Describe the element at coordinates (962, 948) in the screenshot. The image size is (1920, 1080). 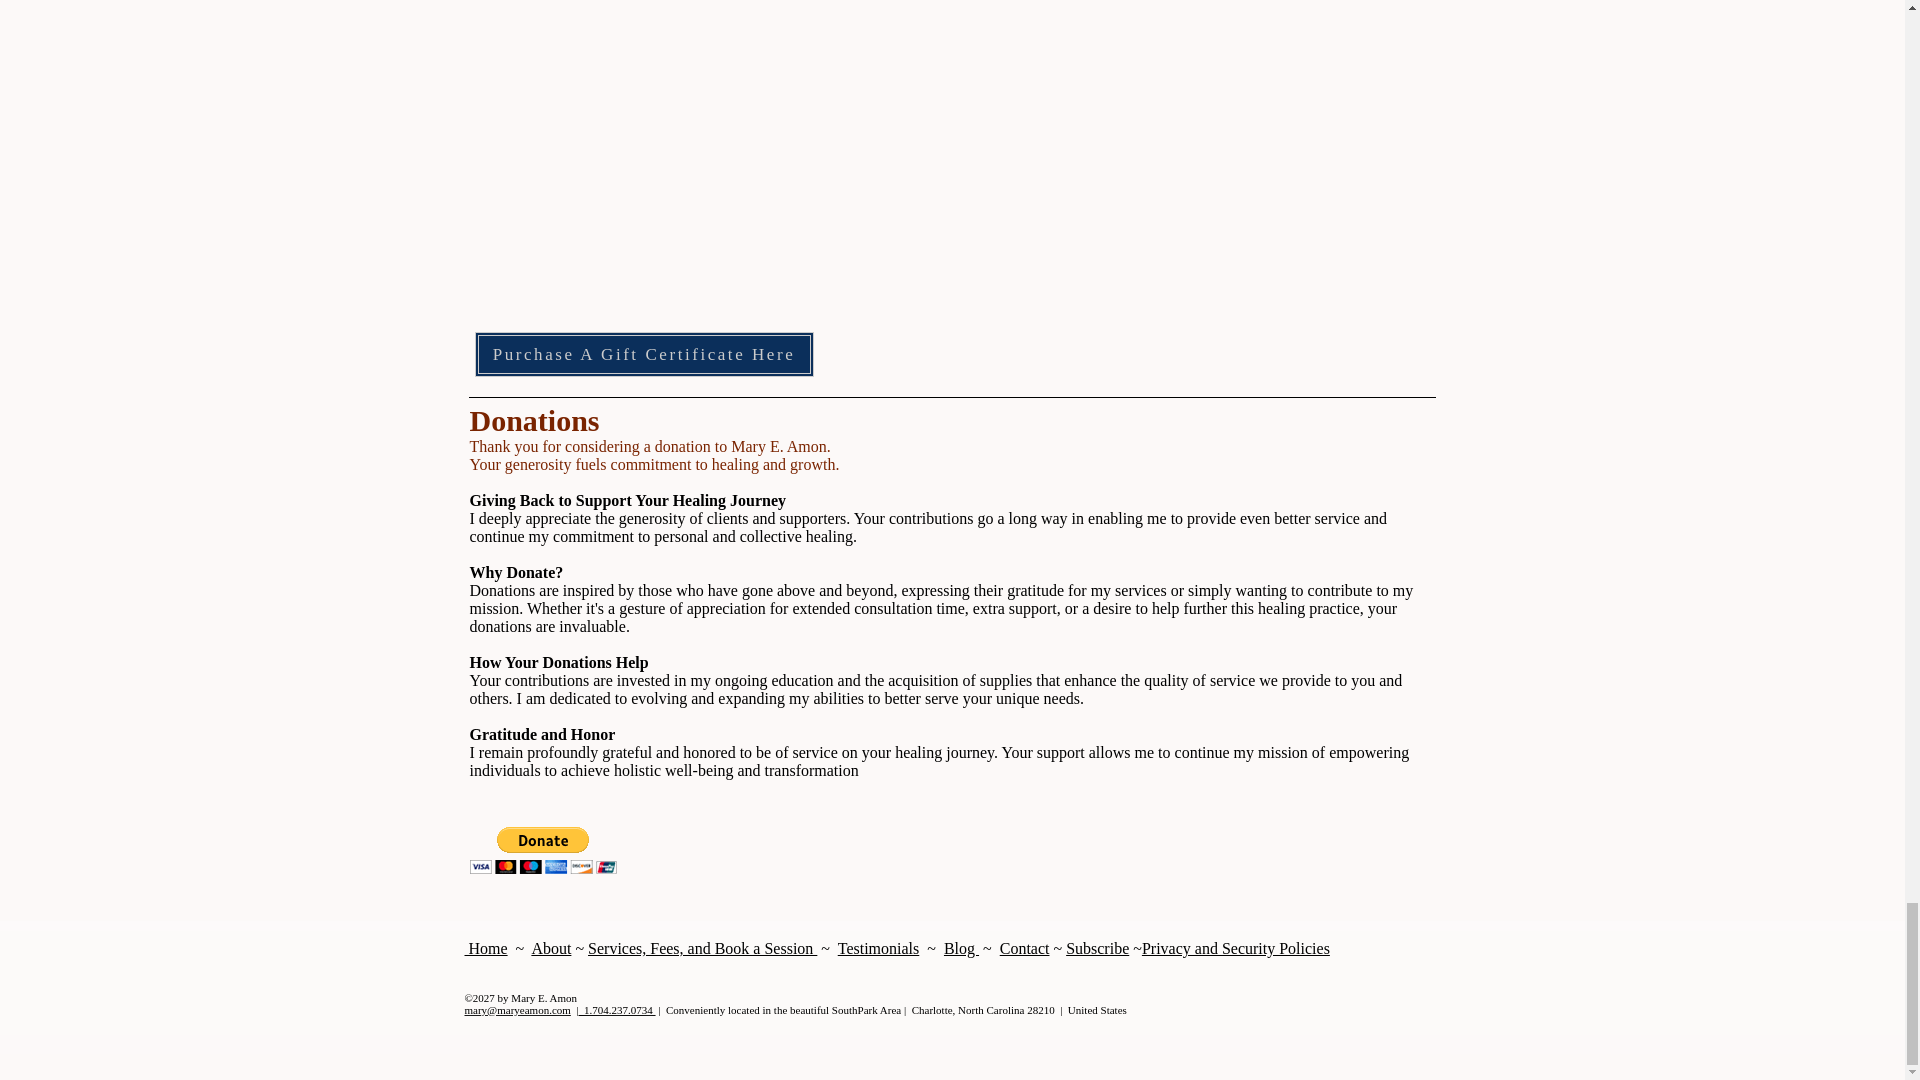
I see `Blog ` at that location.